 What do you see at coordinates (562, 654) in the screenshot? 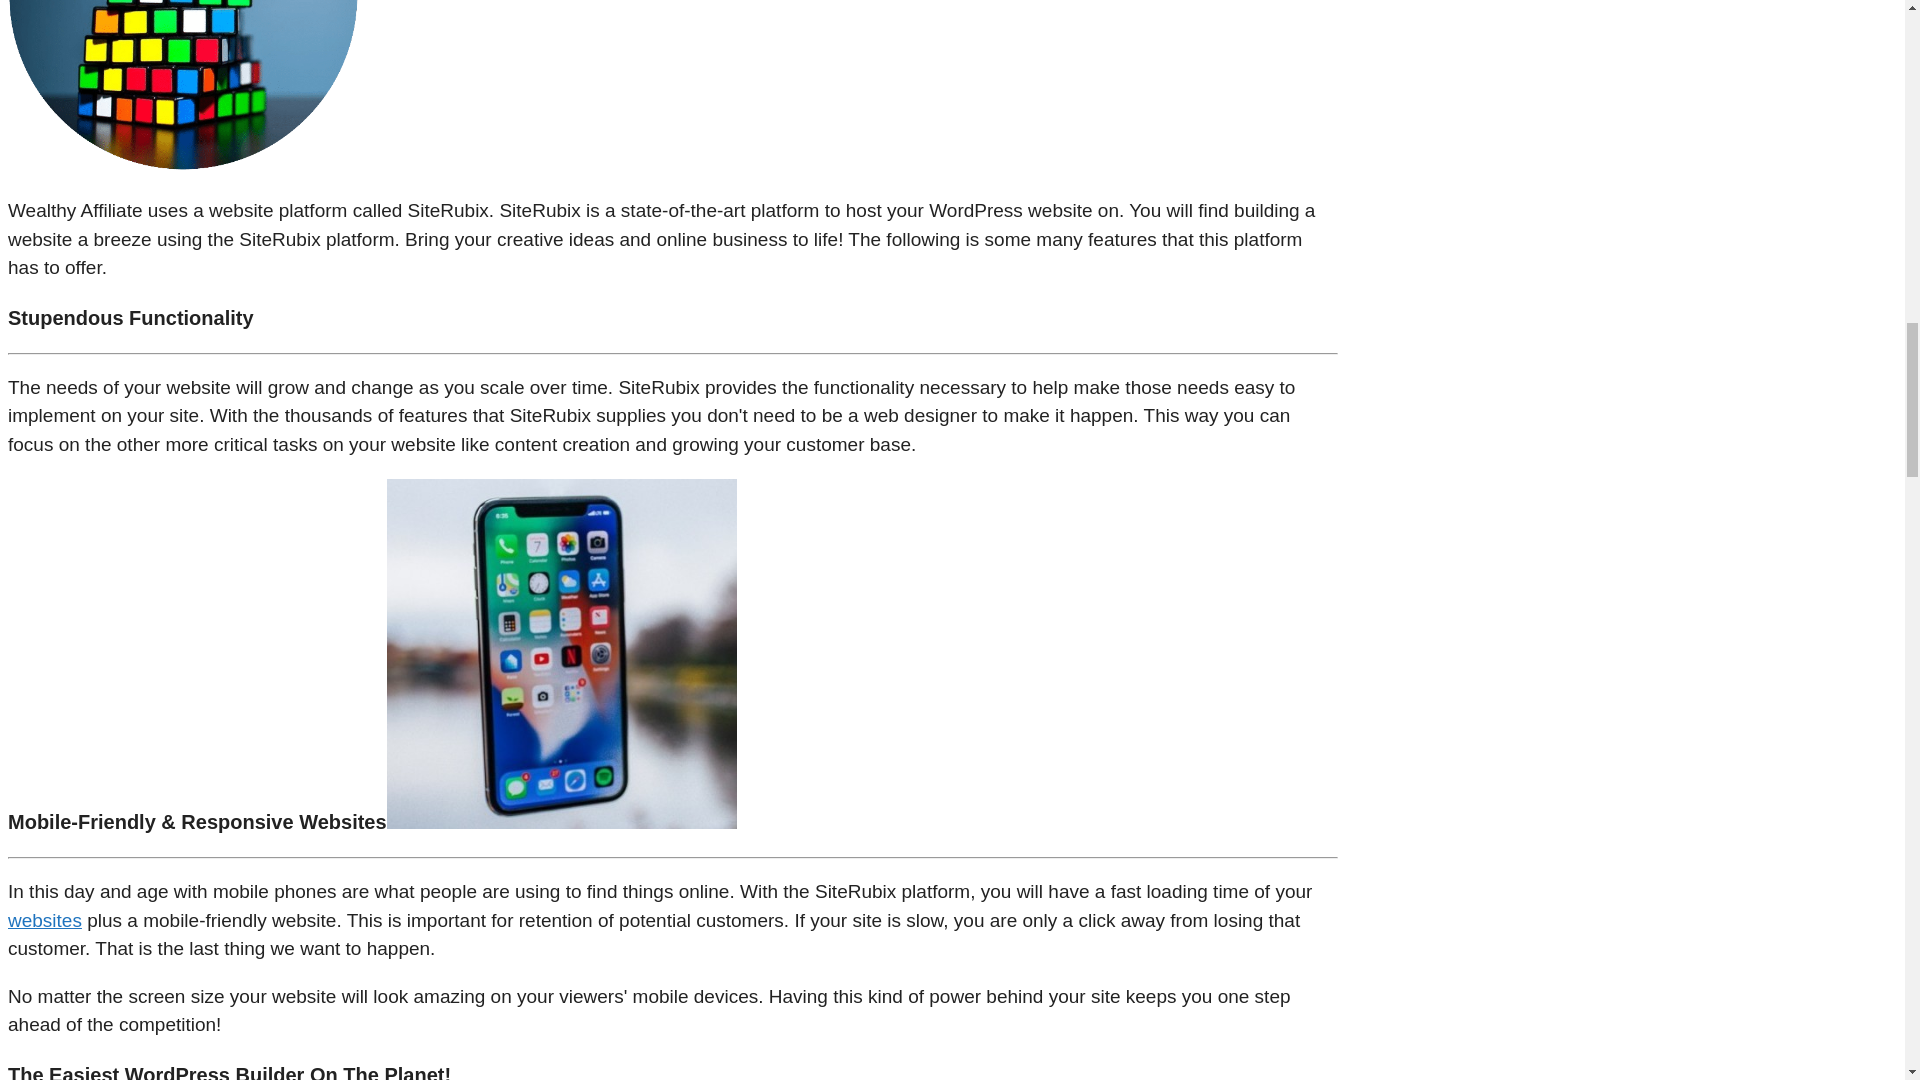
I see `Mobile Friendly` at bounding box center [562, 654].